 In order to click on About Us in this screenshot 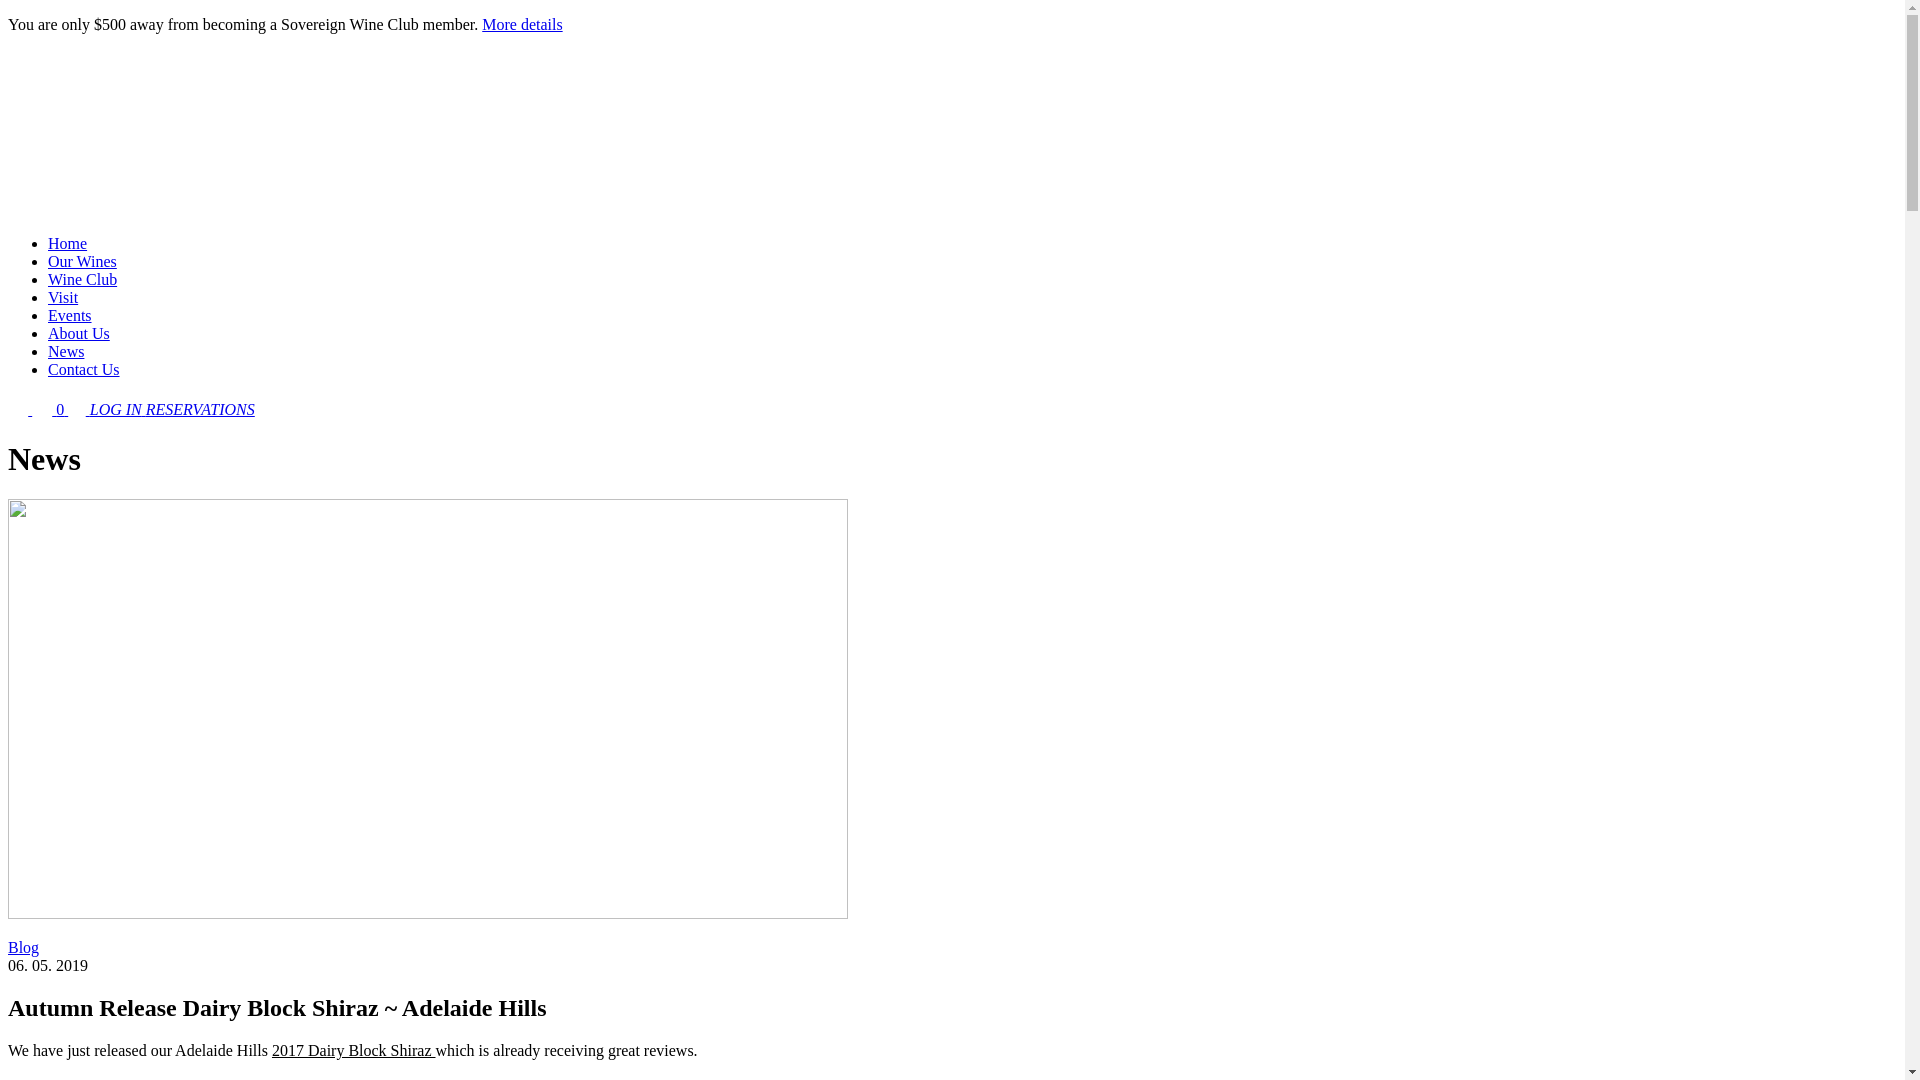, I will do `click(79, 334)`.